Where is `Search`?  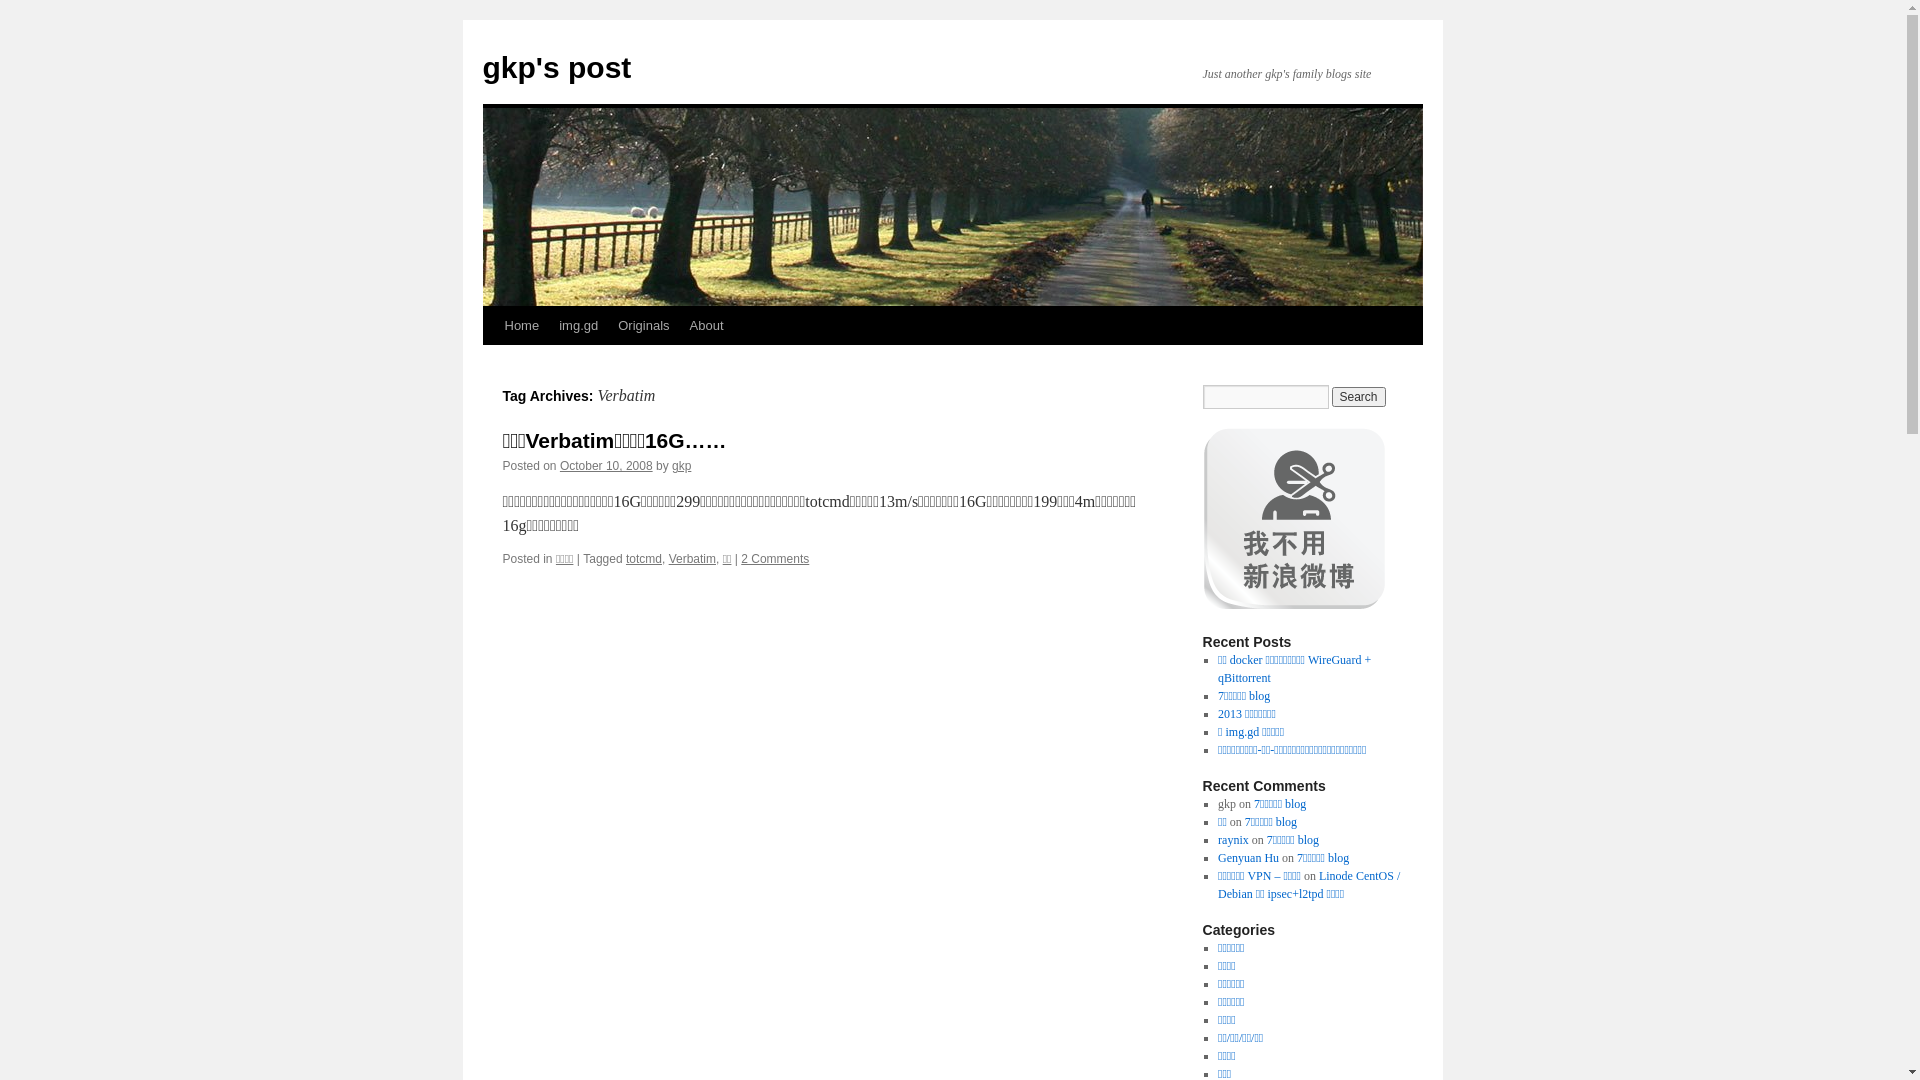 Search is located at coordinates (1359, 397).